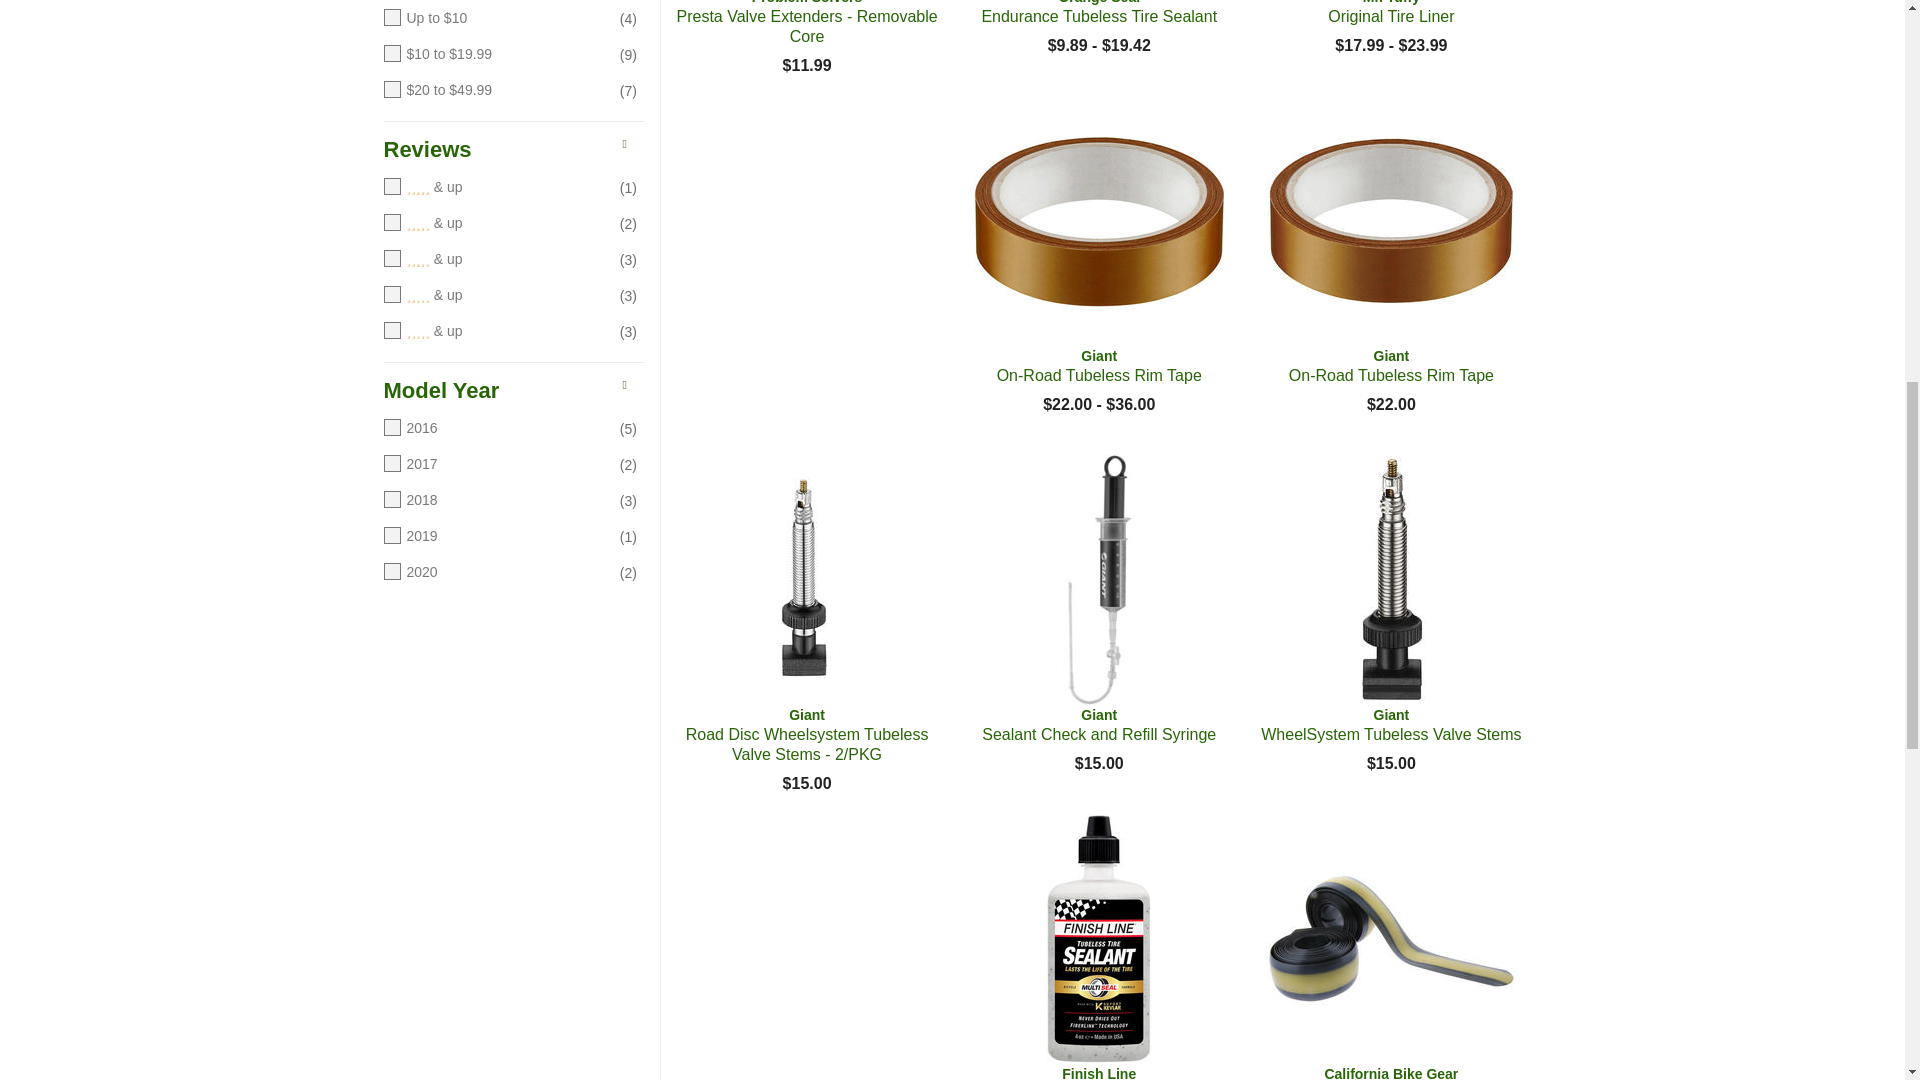 The width and height of the screenshot is (1920, 1080). Describe the element at coordinates (494, 224) in the screenshot. I see `4` at that location.